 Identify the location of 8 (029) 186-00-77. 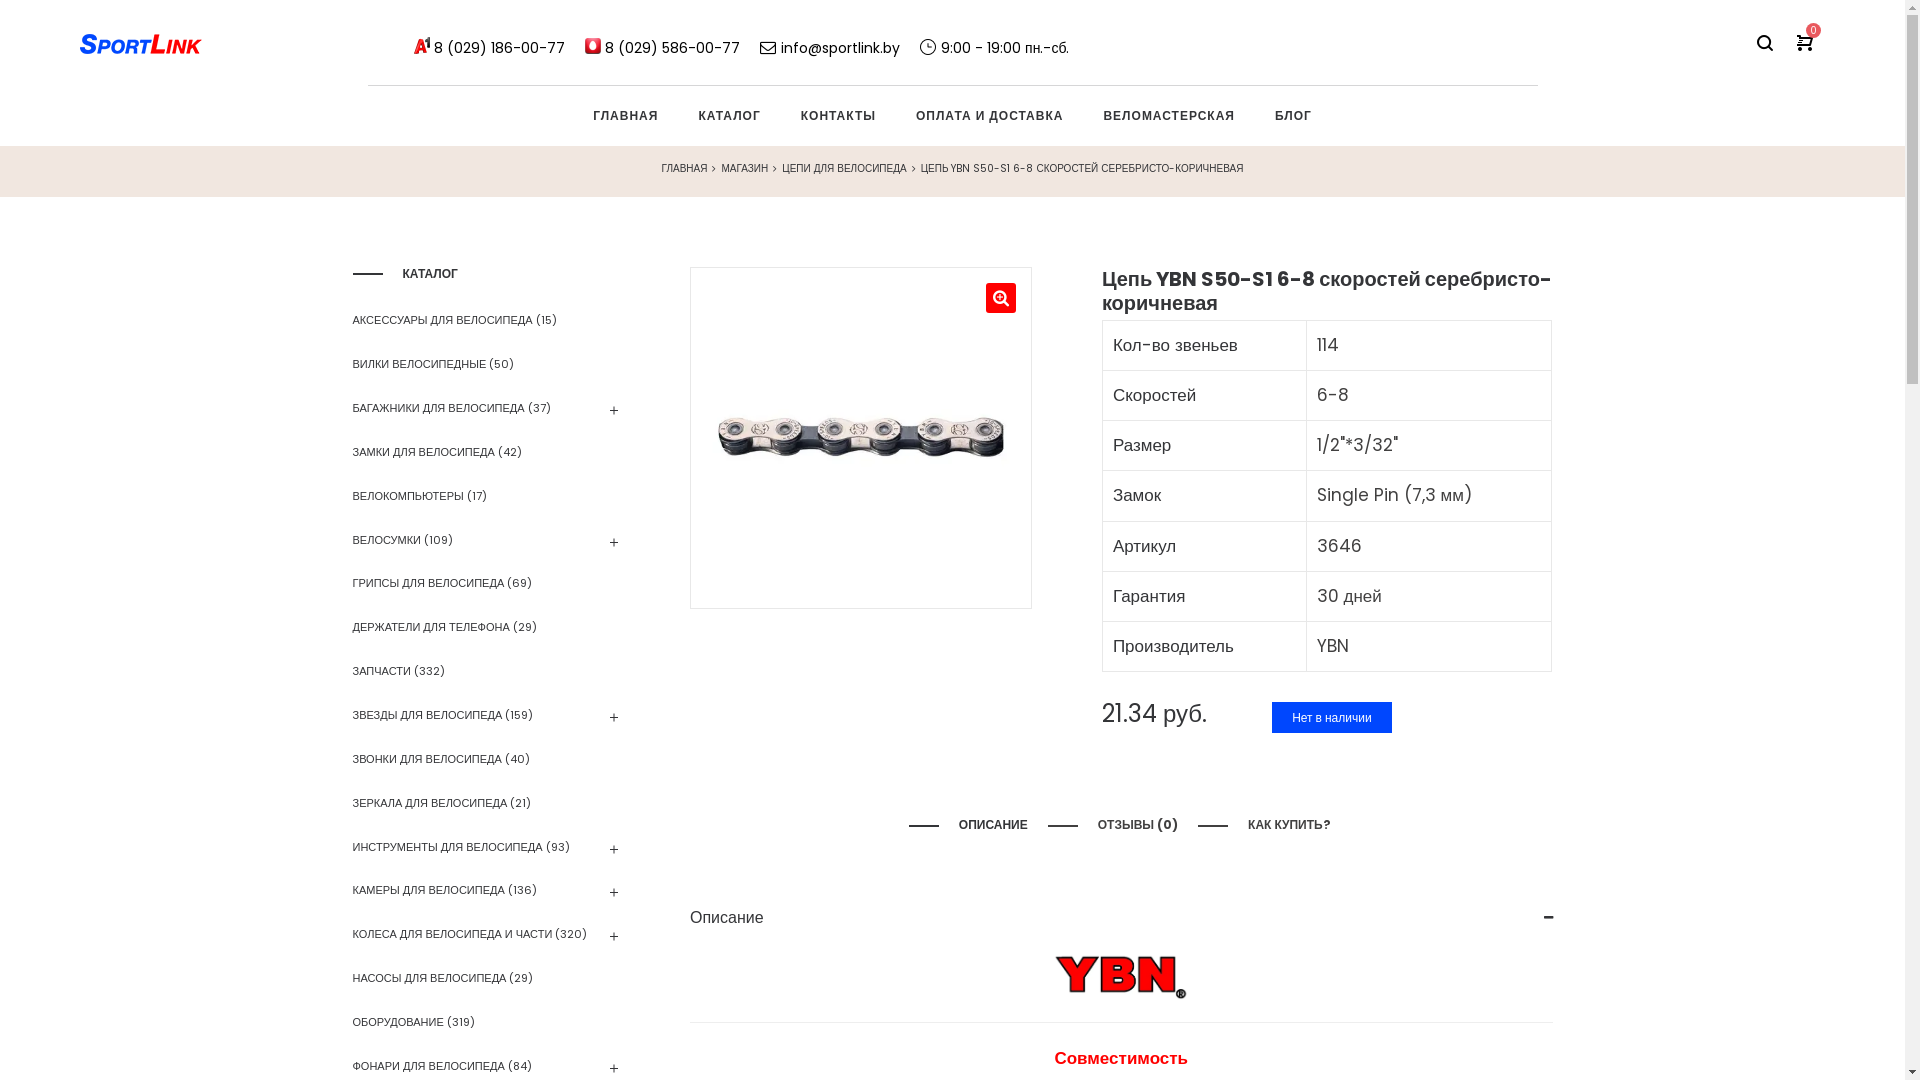
(500, 42).